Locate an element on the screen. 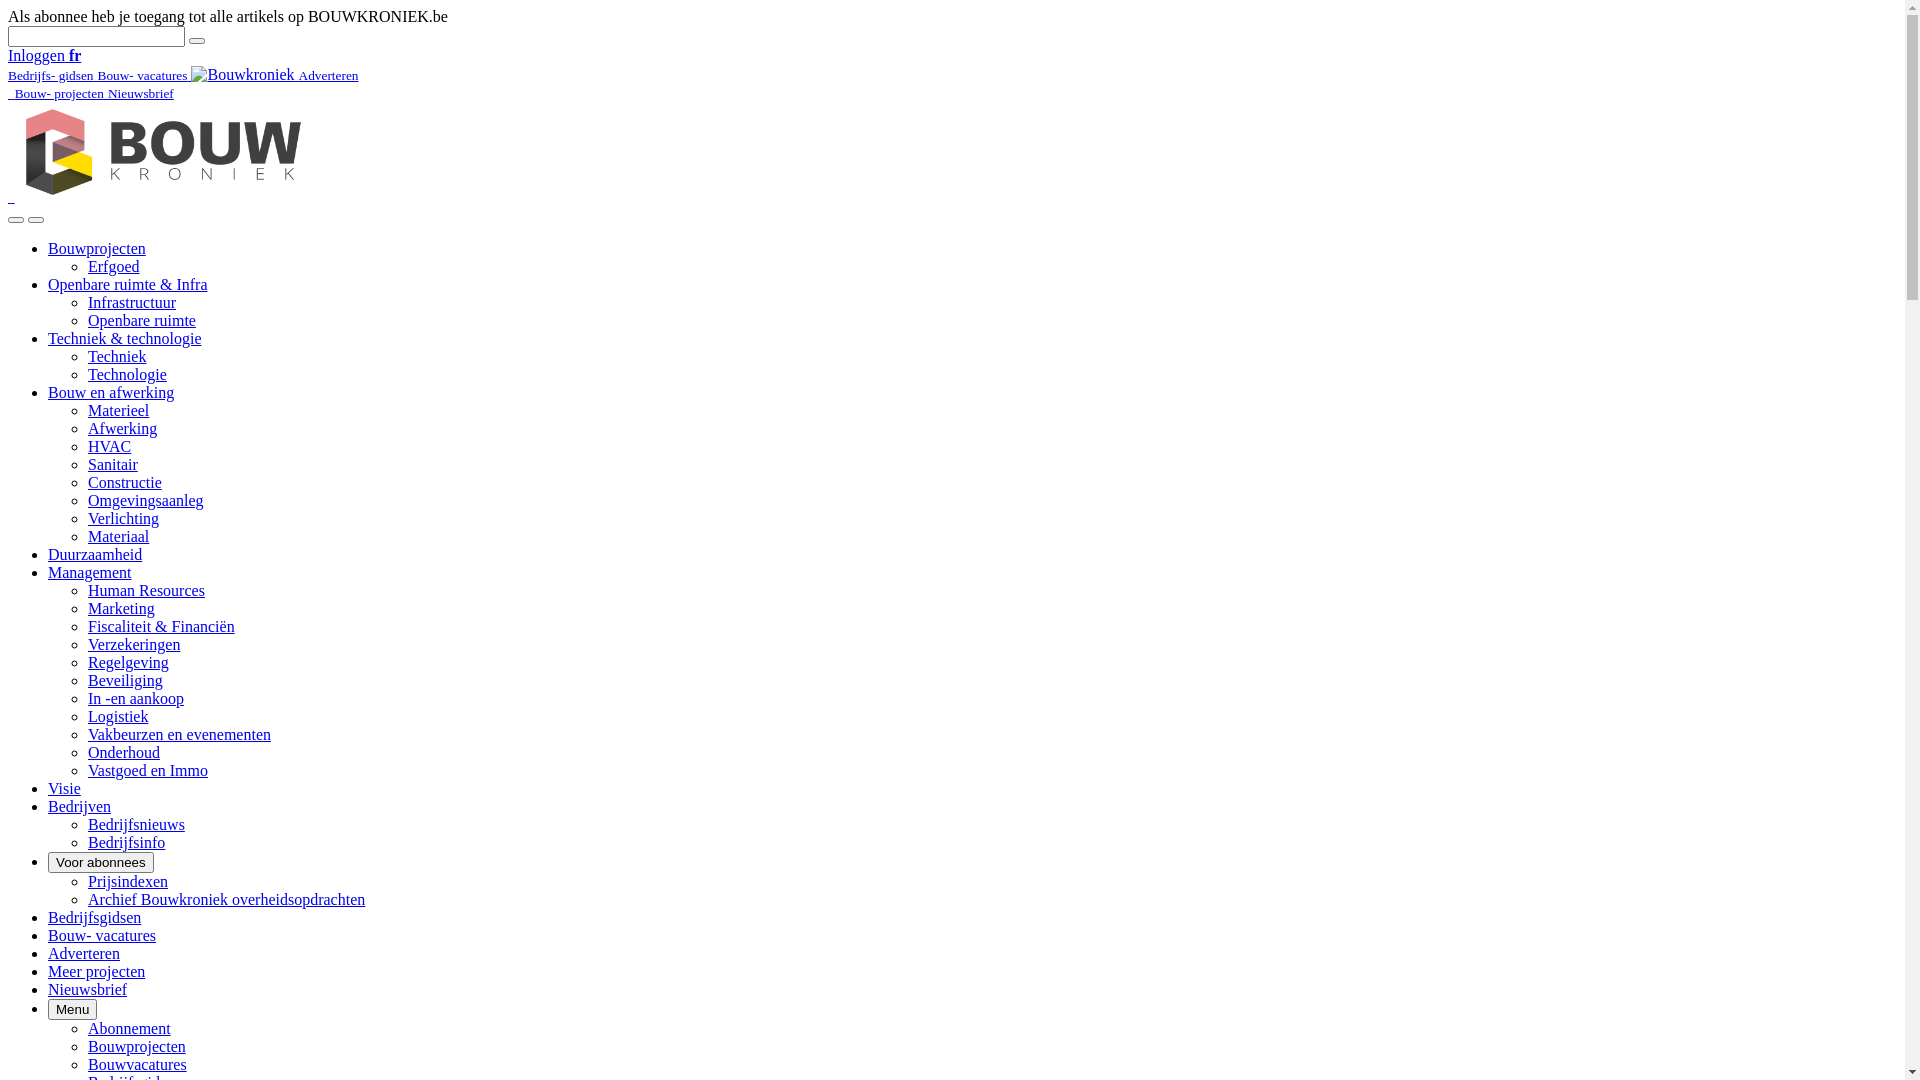 Image resolution: width=1920 pixels, height=1080 pixels. Nieuwsbrief
  is located at coordinates (91, 144).